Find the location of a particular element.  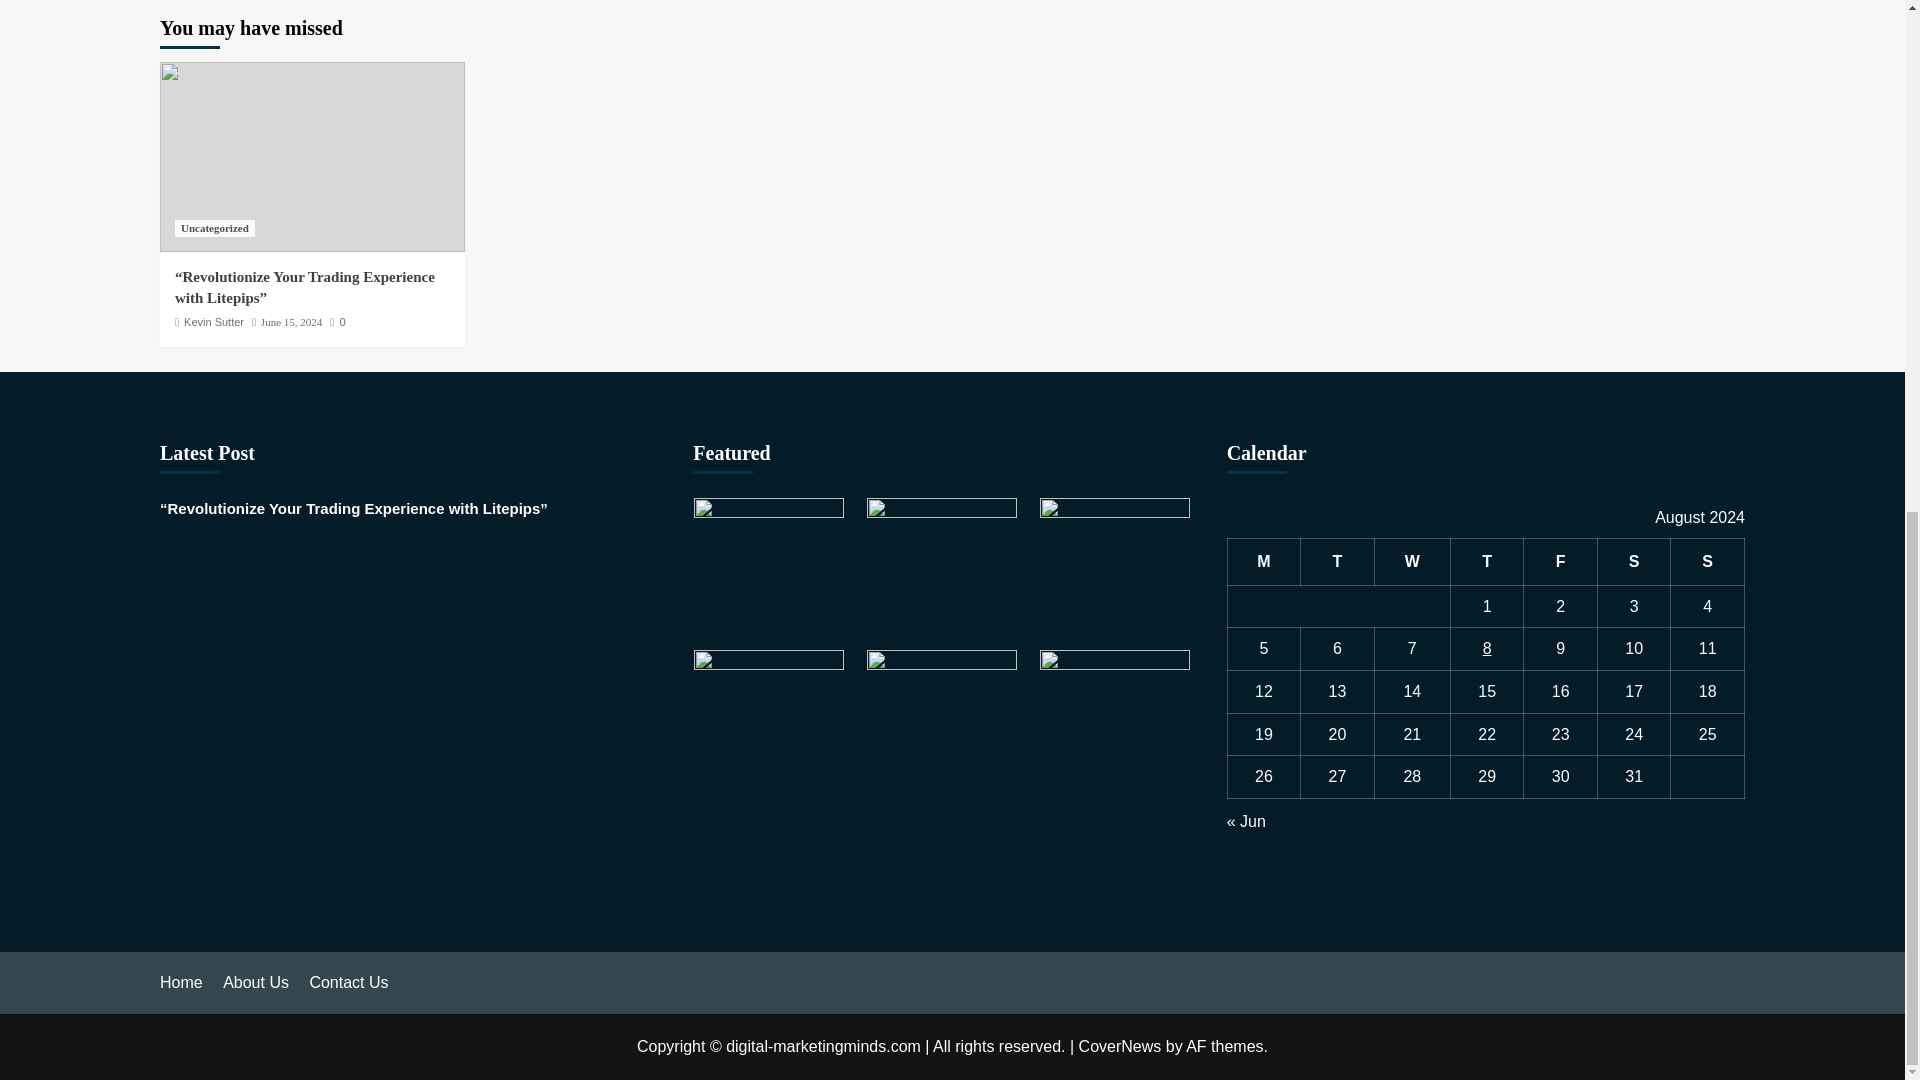

Tuesday is located at coordinates (1338, 562).